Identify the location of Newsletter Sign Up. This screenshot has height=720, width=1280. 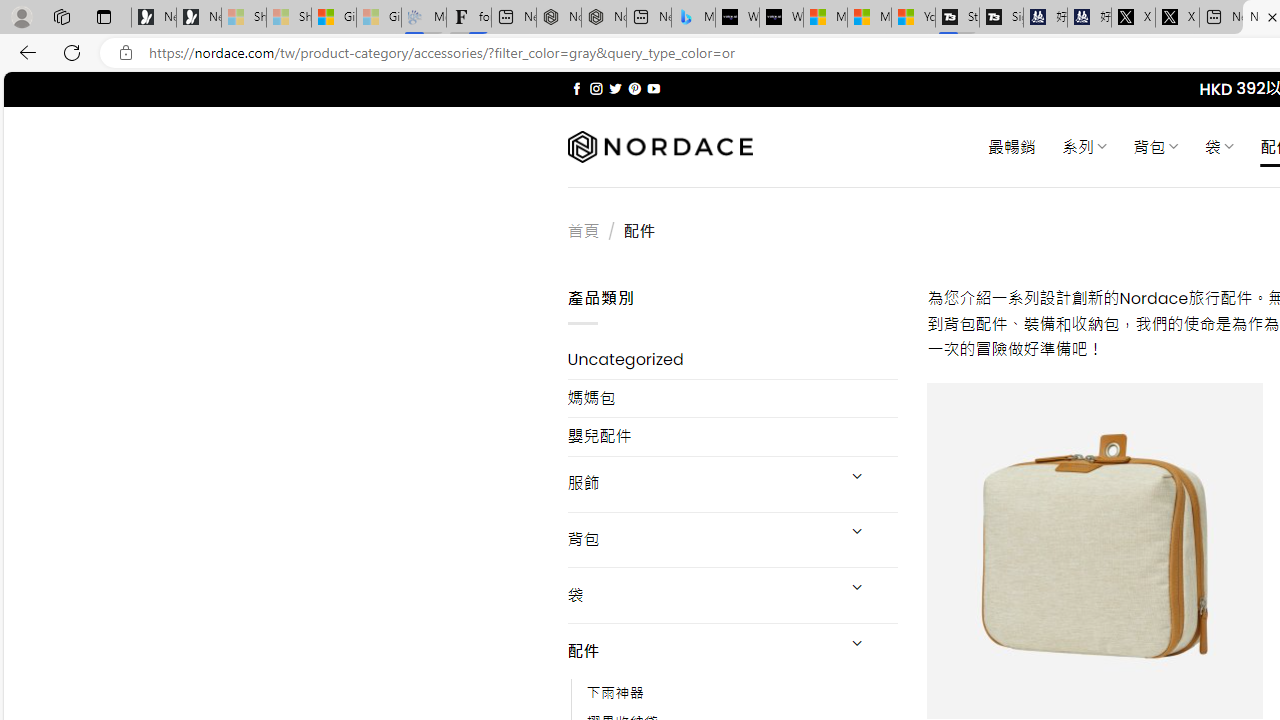
(198, 18).